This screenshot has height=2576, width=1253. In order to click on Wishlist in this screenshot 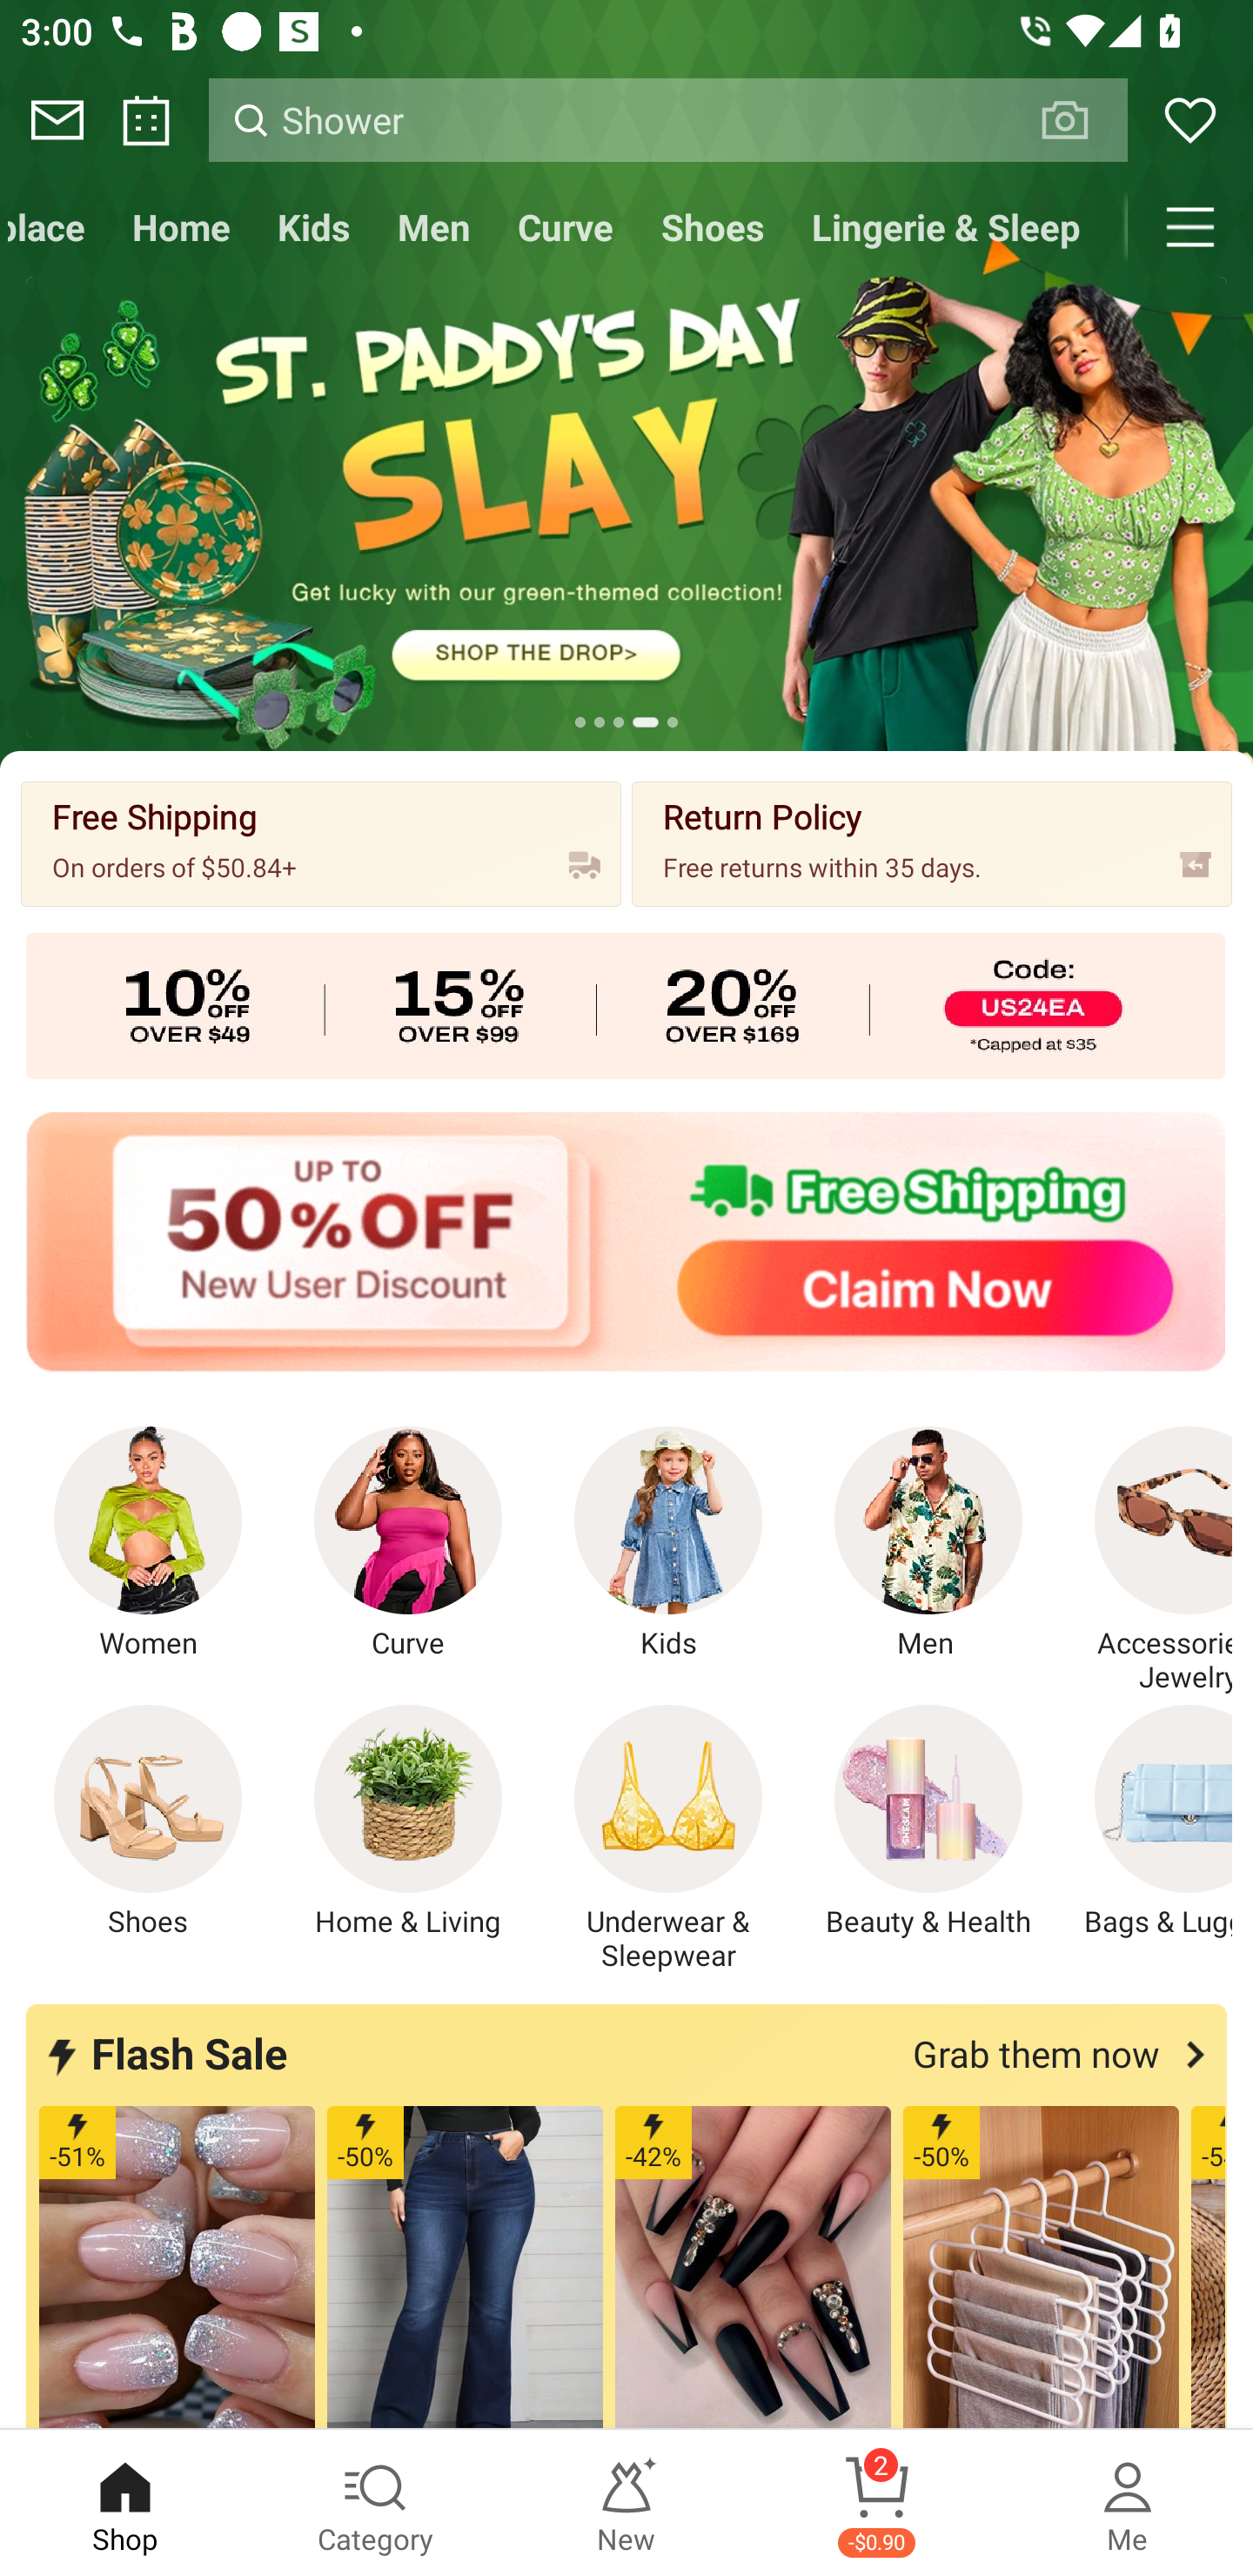, I will do `click(1190, 120)`.